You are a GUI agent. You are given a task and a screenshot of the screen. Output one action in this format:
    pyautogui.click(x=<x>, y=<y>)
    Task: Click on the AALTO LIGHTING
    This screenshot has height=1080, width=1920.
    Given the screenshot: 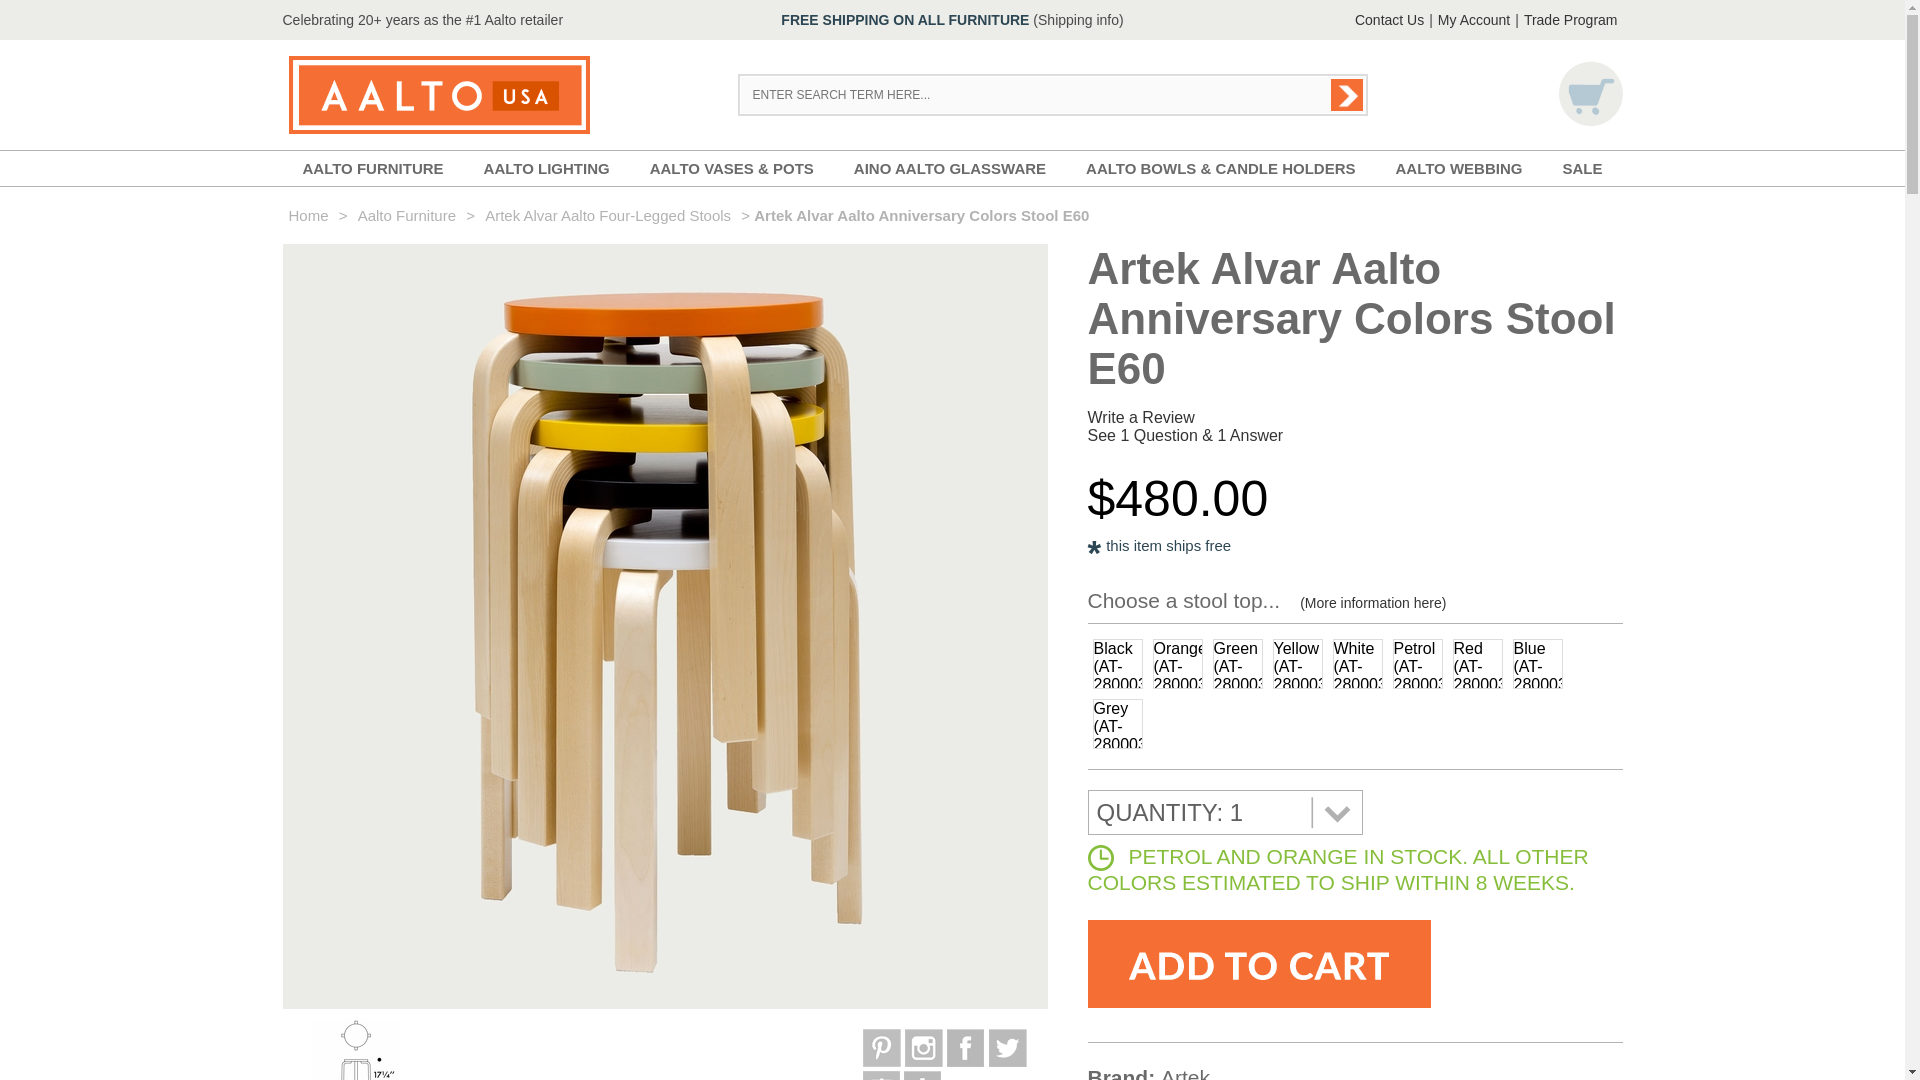 What is the action you would take?
    pyautogui.click(x=546, y=168)
    